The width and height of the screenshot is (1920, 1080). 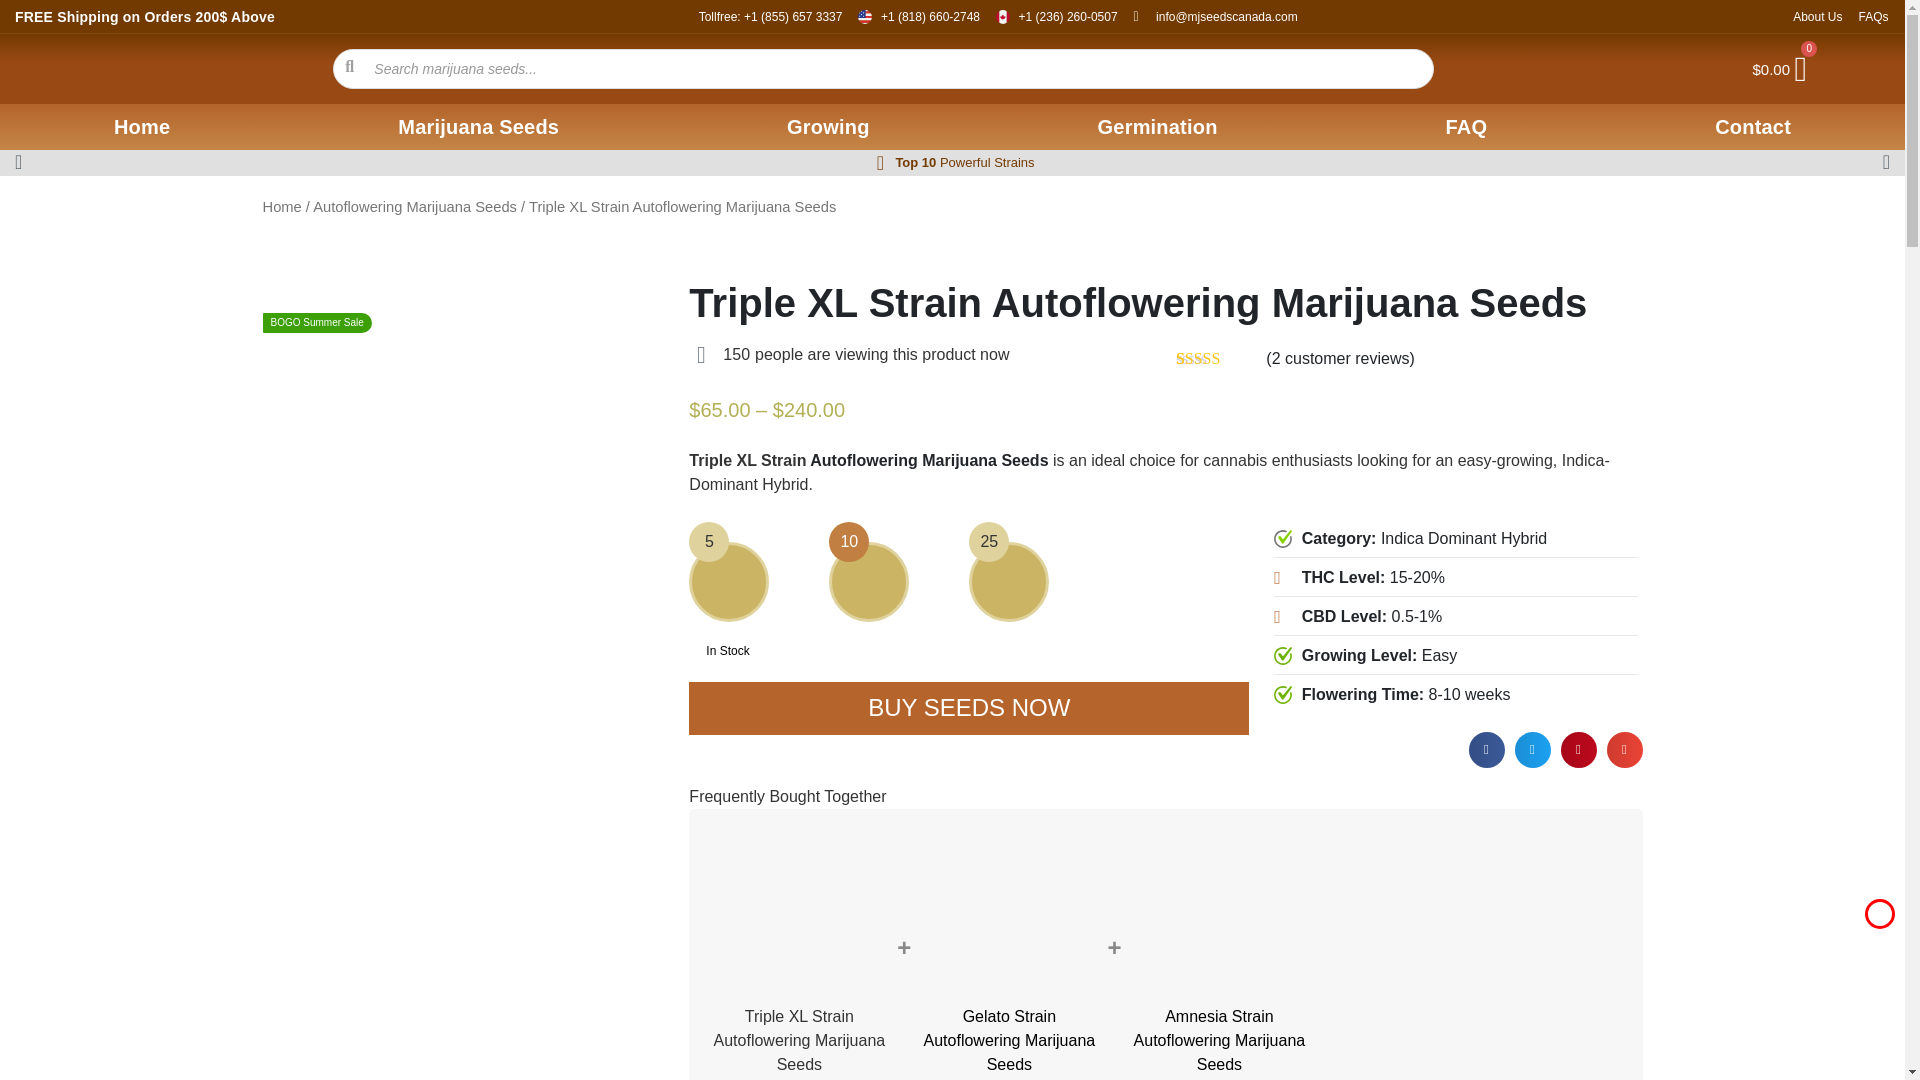 What do you see at coordinates (478, 126) in the screenshot?
I see `Marijuana Seeds` at bounding box center [478, 126].